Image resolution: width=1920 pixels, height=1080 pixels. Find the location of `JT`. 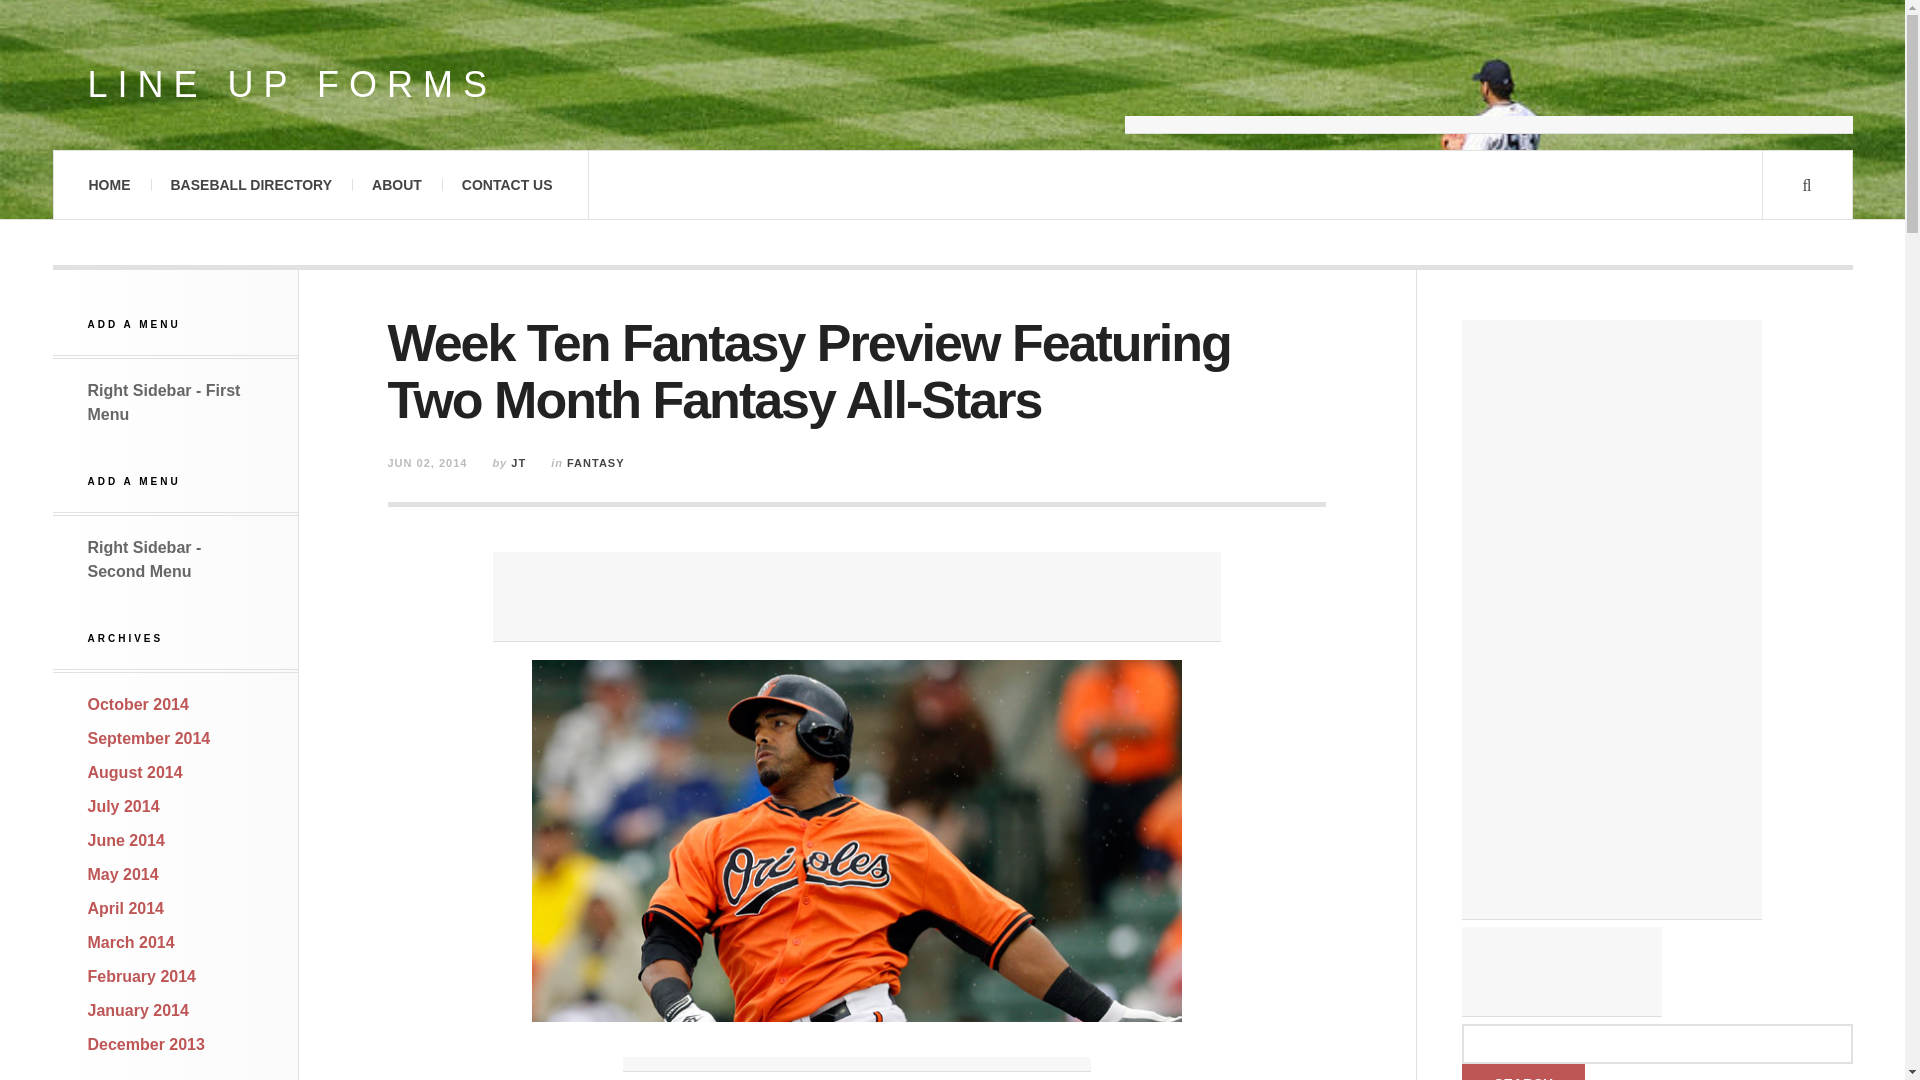

JT is located at coordinates (518, 462).